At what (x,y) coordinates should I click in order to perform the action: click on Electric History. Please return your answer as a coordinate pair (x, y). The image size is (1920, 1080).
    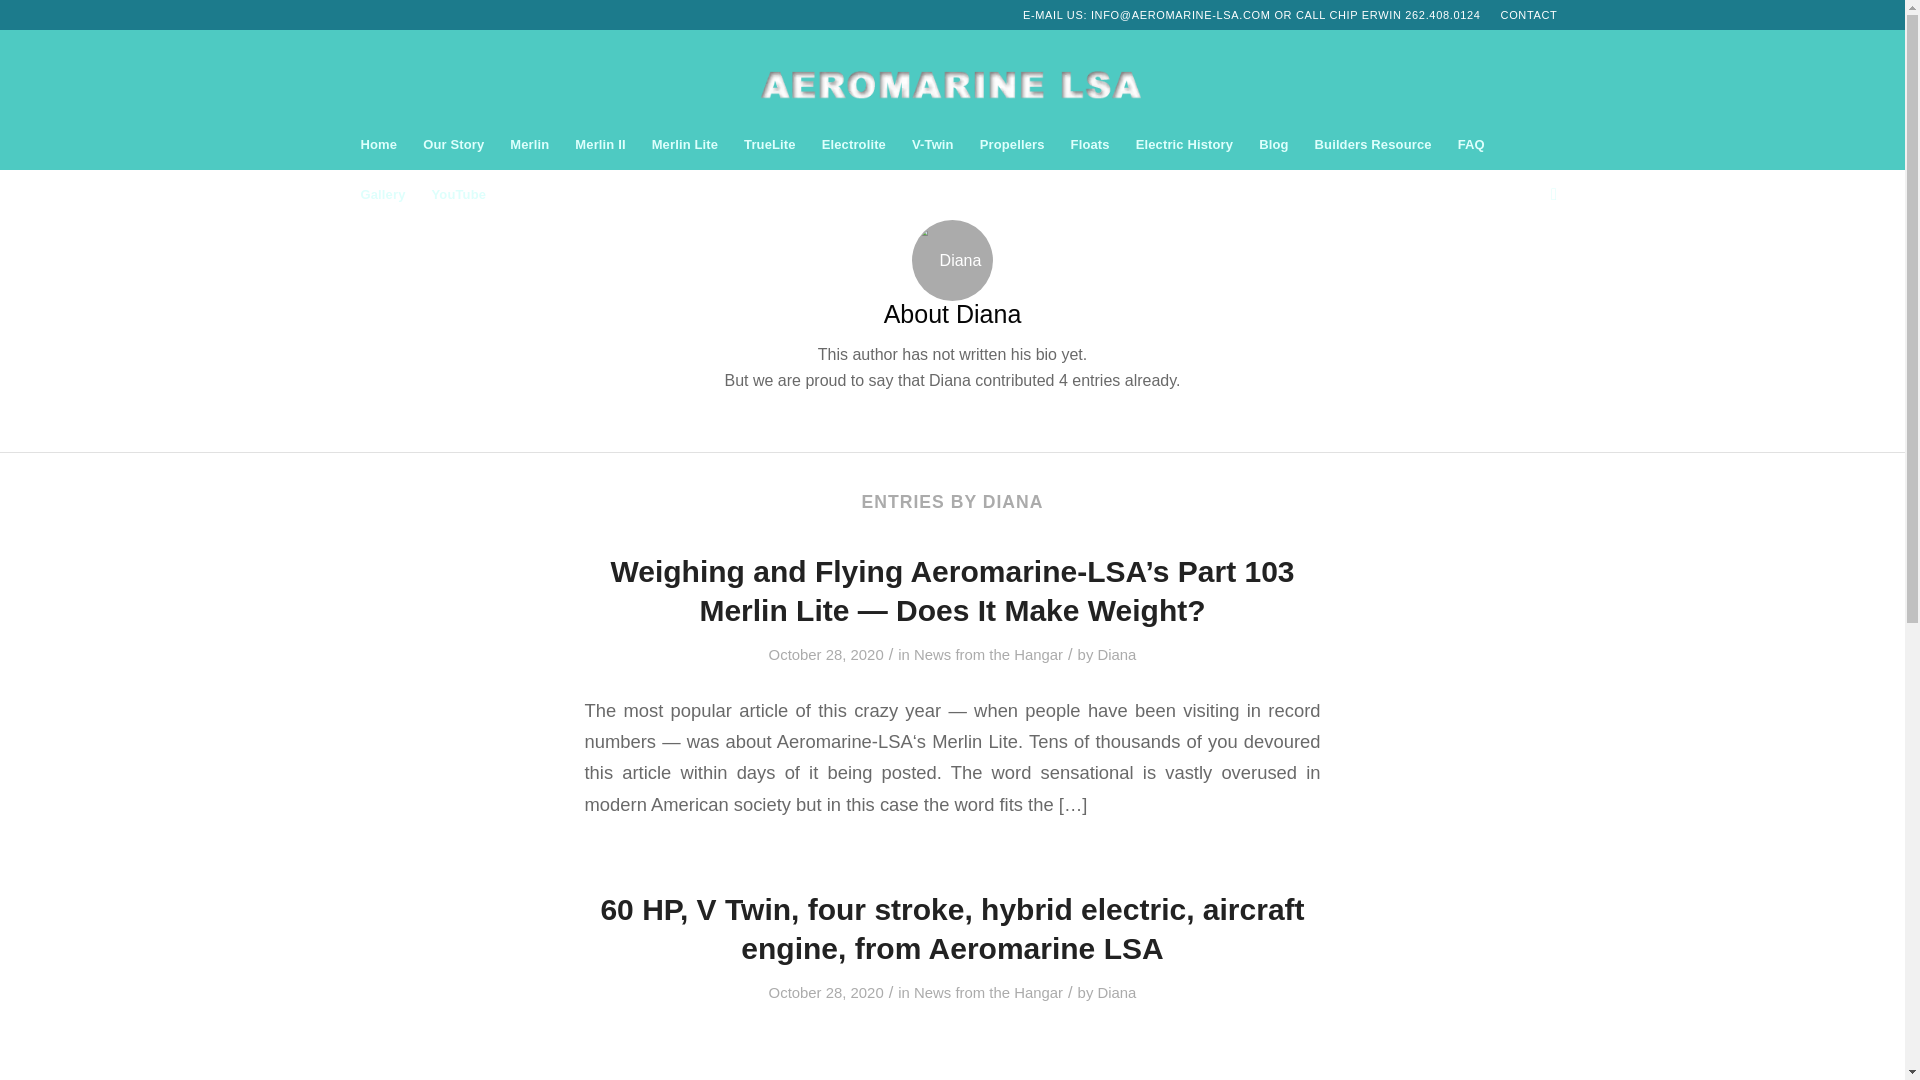
    Looking at the image, I should click on (1184, 144).